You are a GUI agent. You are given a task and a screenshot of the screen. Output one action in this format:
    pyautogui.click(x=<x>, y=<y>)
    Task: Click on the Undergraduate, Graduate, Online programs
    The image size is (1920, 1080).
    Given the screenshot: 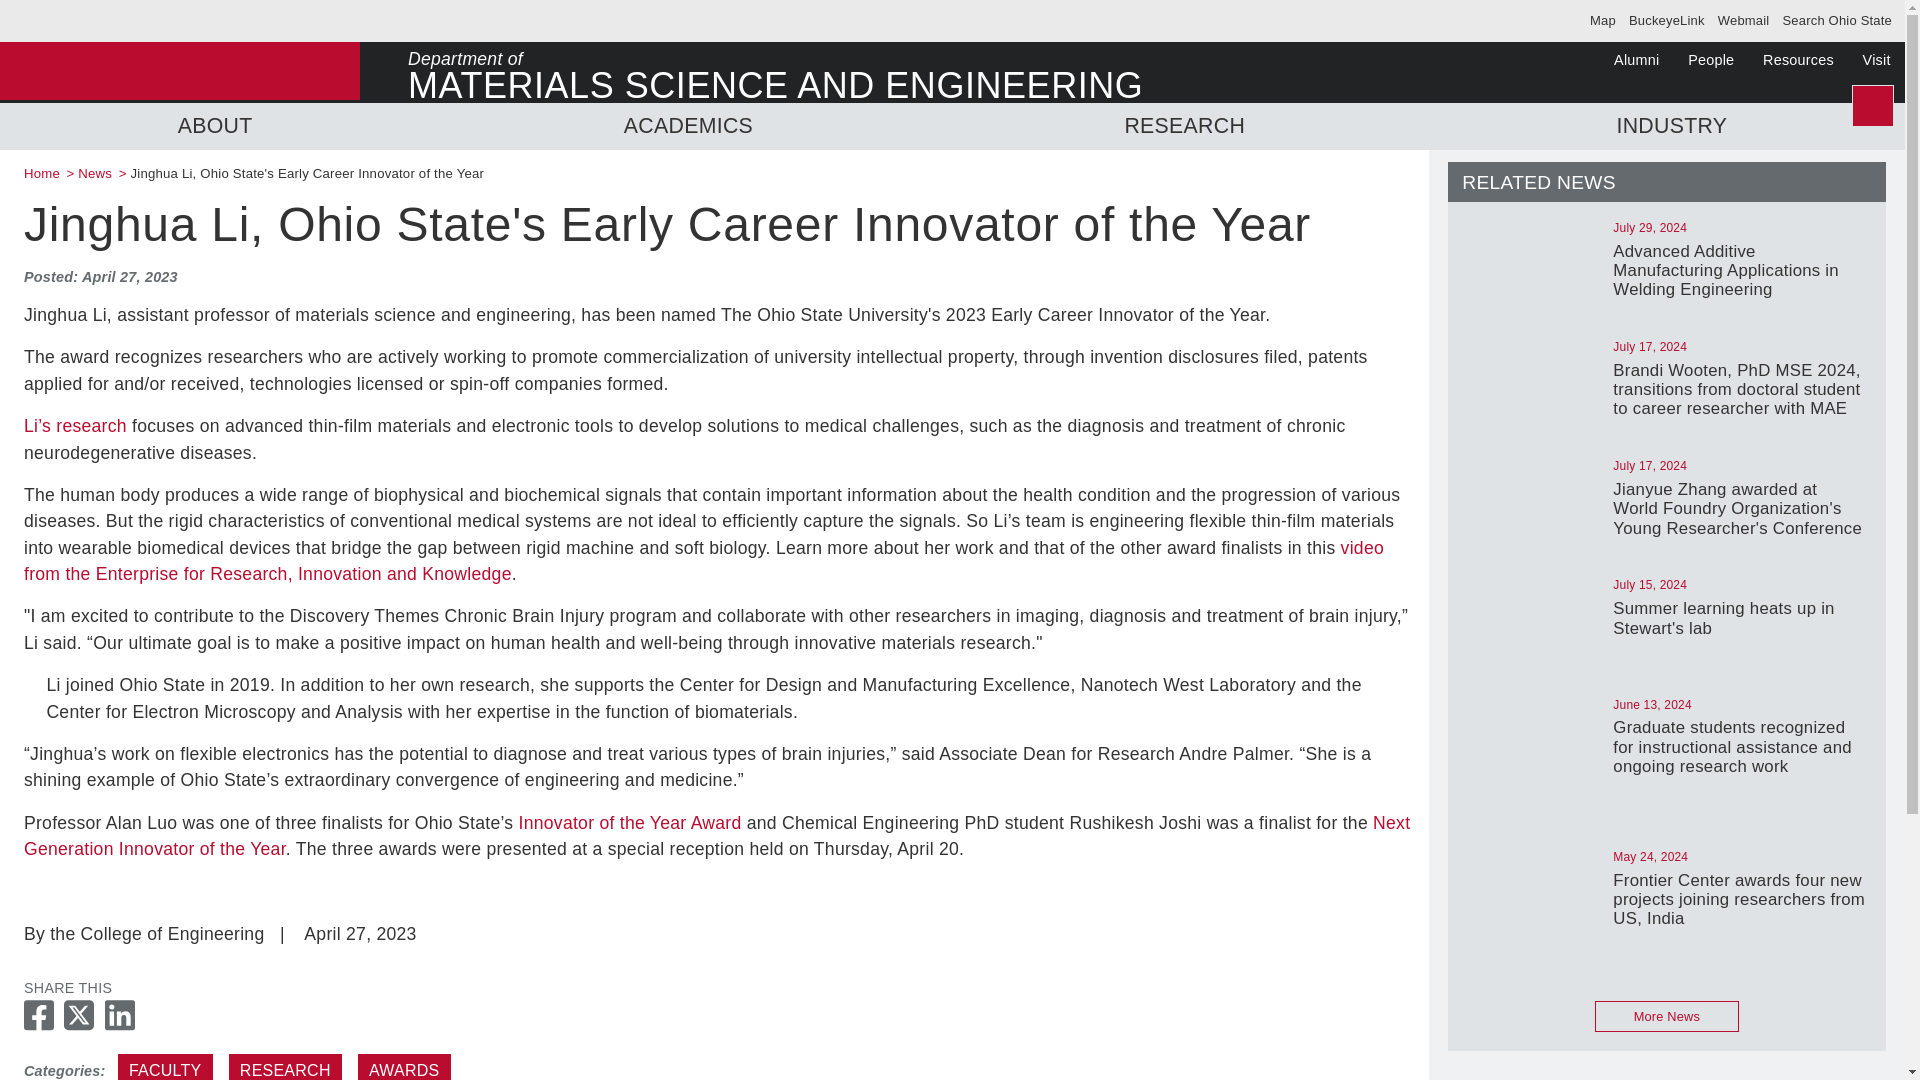 What is the action you would take?
    pyautogui.click(x=688, y=126)
    